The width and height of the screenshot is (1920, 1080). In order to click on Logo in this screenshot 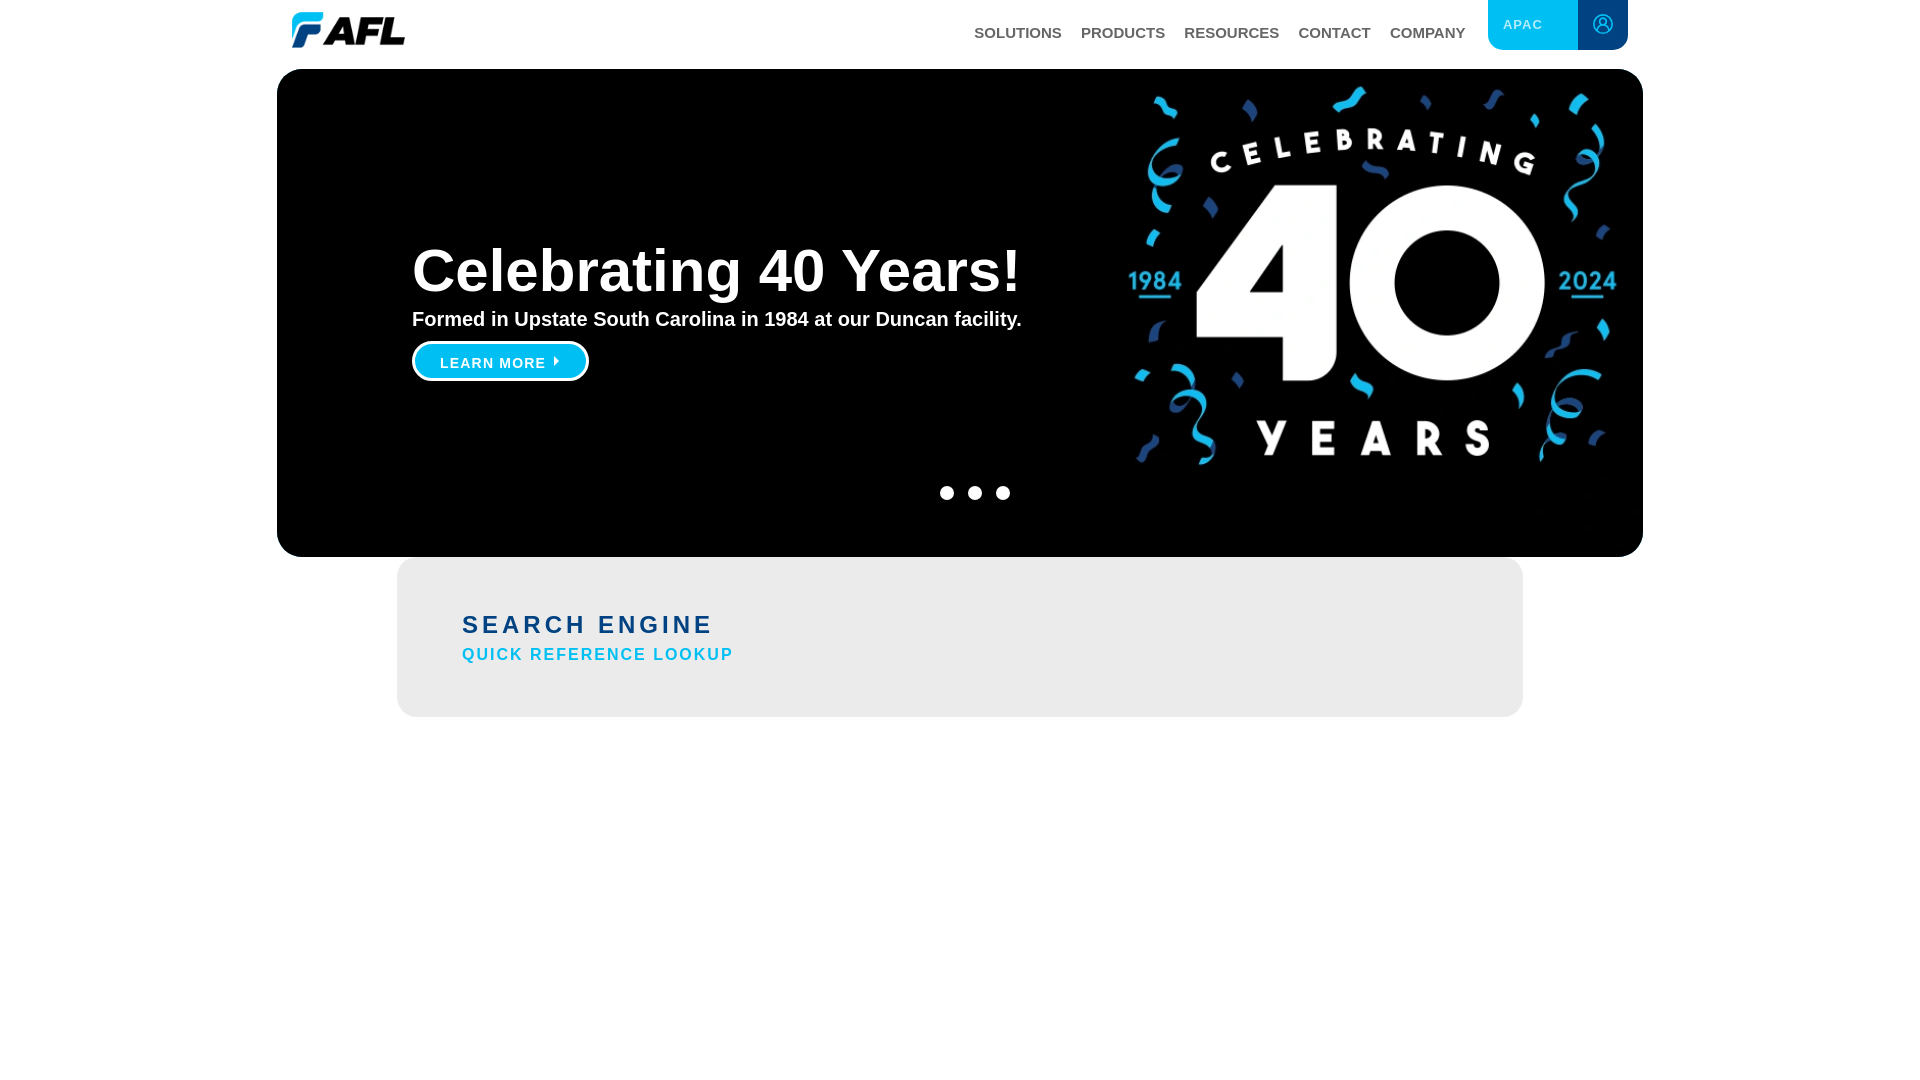, I will do `click(348, 26)`.